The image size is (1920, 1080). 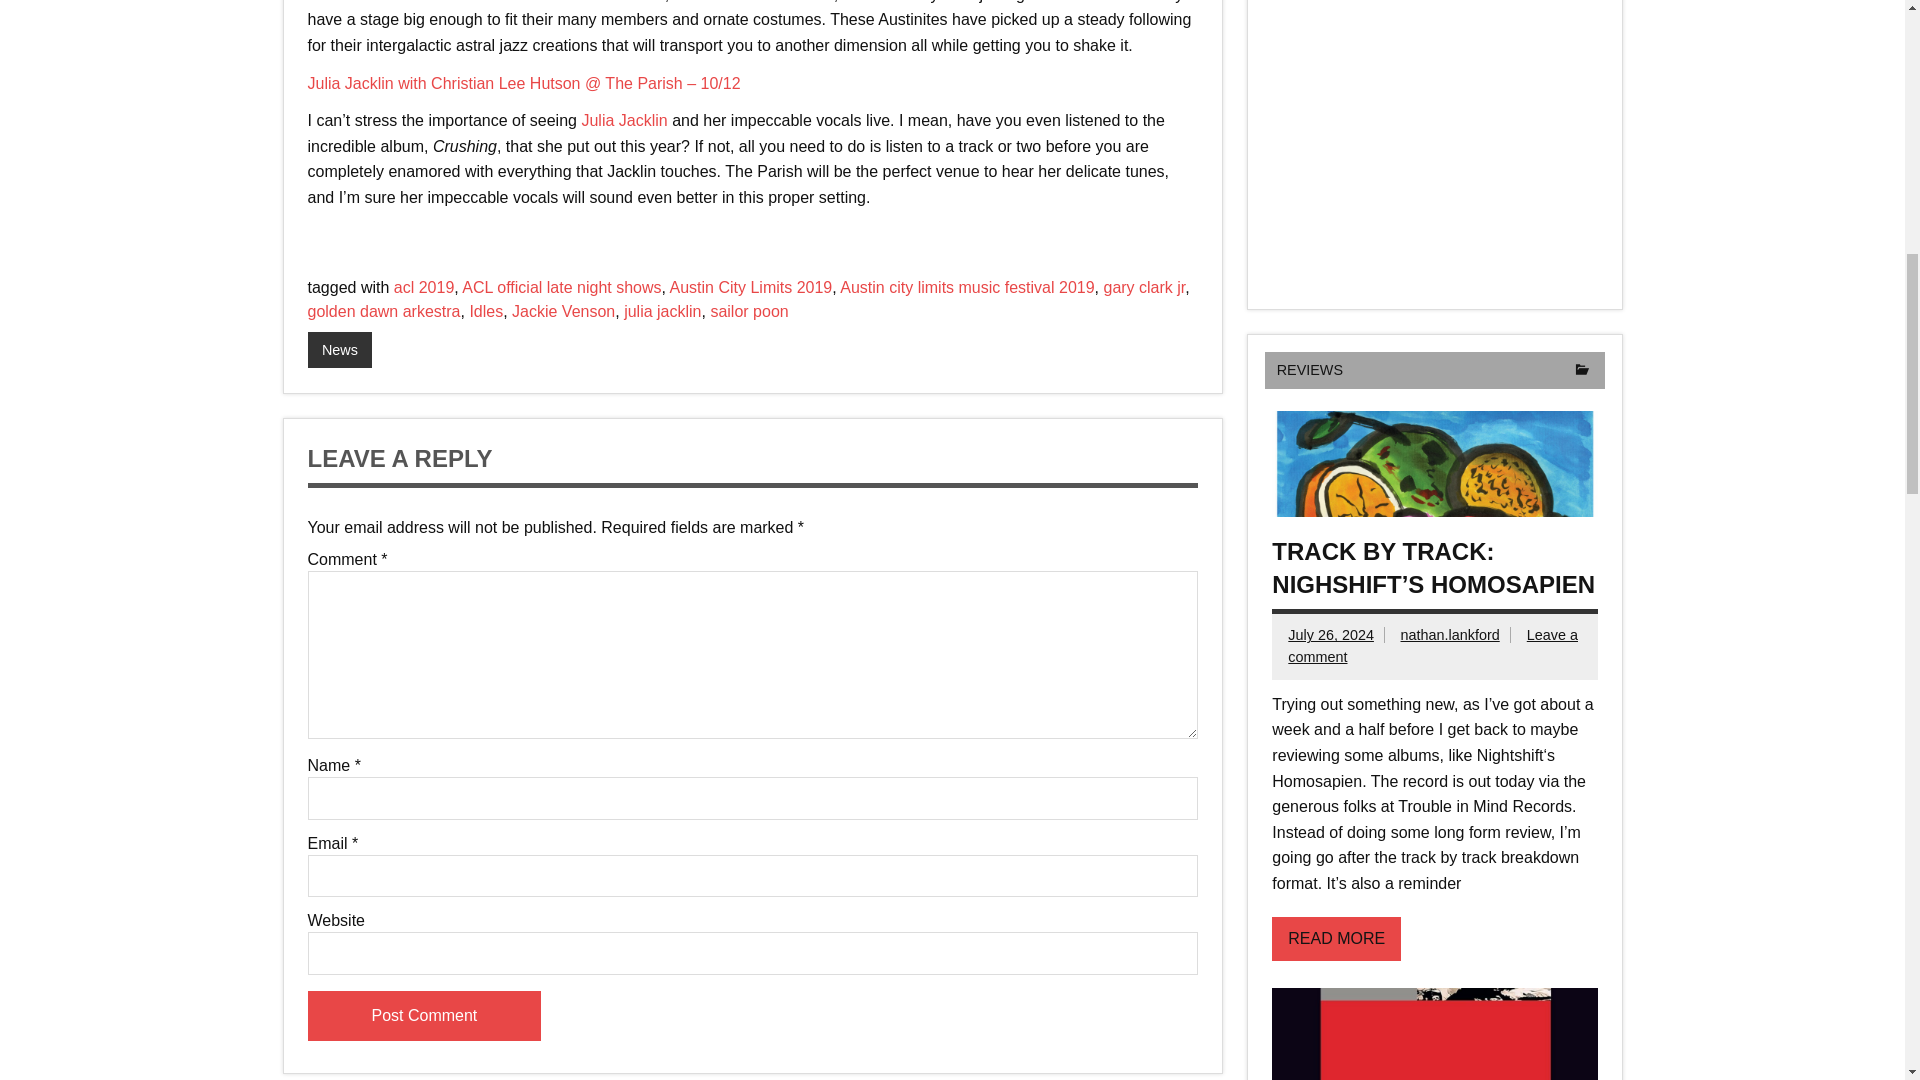 What do you see at coordinates (753, 2) in the screenshot?
I see `Golden Dawn Arkestra` at bounding box center [753, 2].